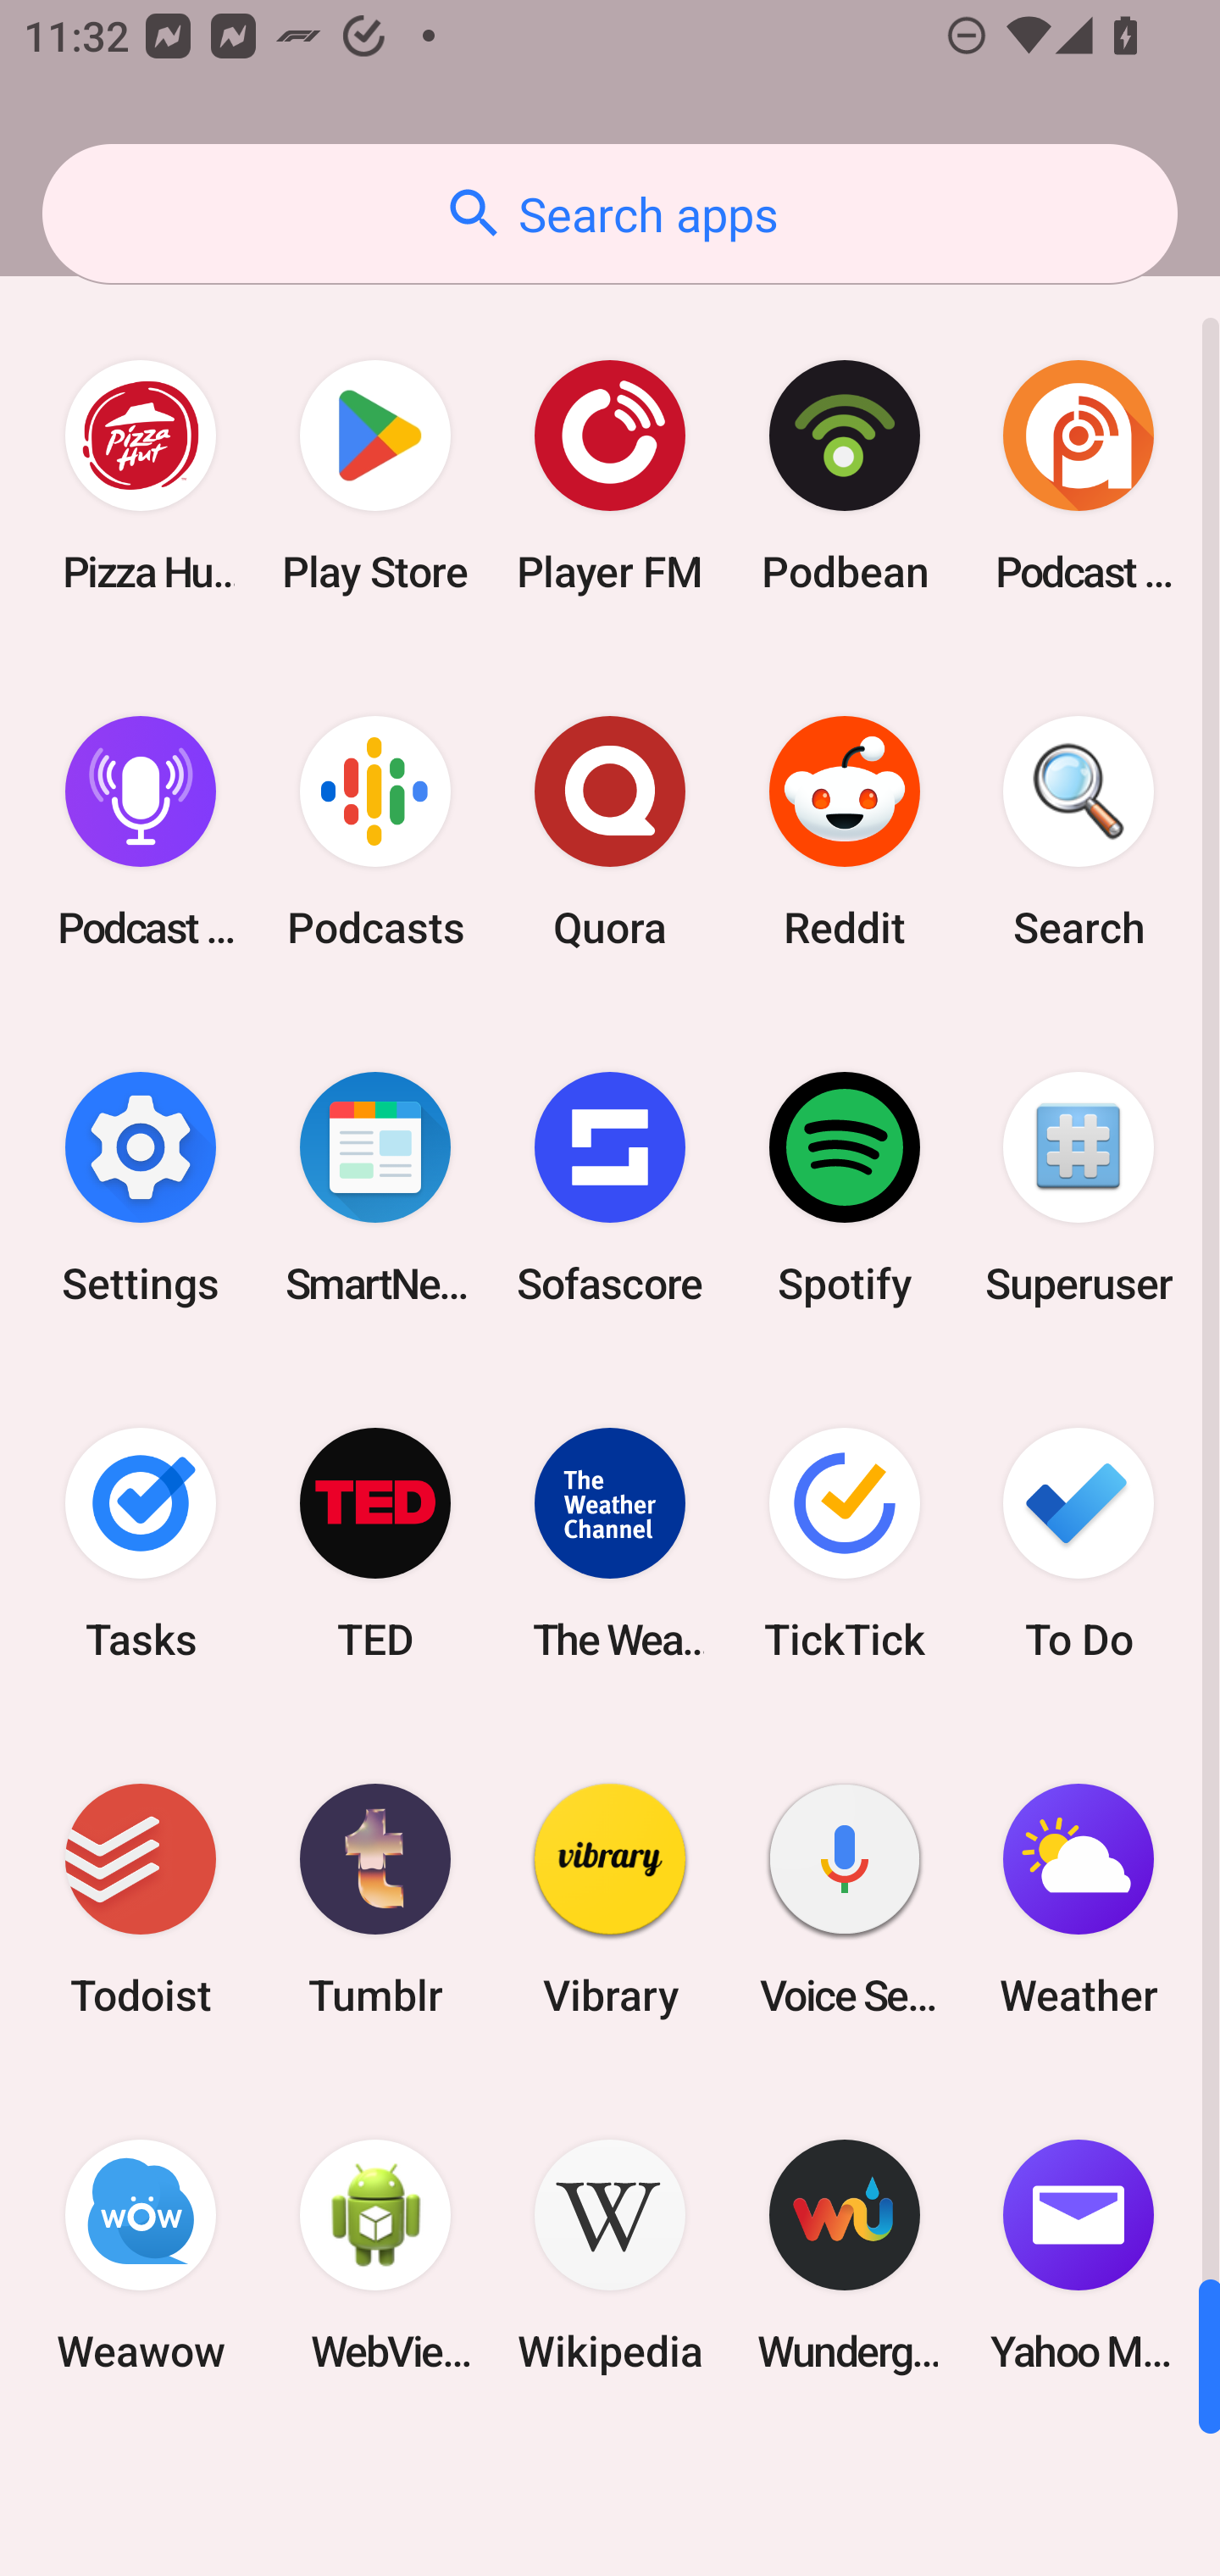 This screenshot has width=1220, height=2576. Describe the element at coordinates (375, 2256) in the screenshot. I see `WebView Browser Tester` at that location.